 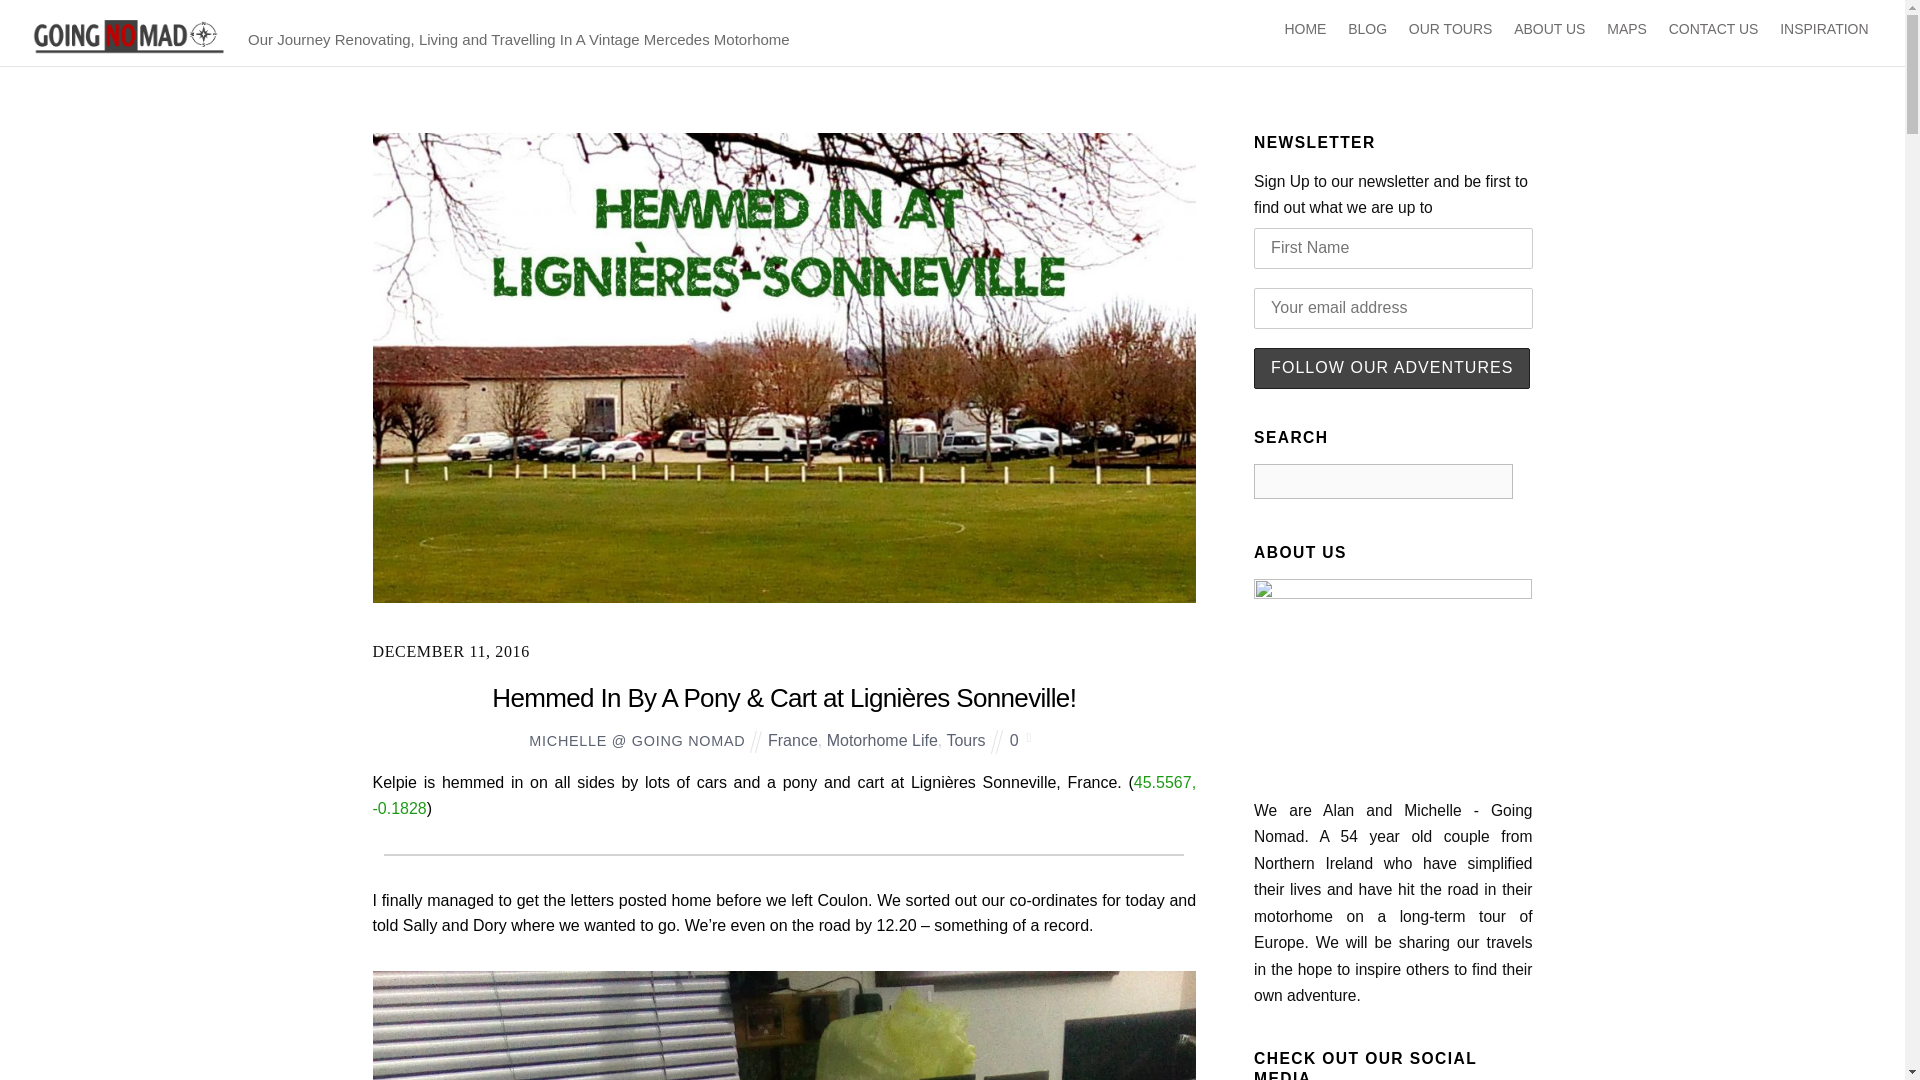 What do you see at coordinates (1549, 30) in the screenshot?
I see `ABOUT US` at bounding box center [1549, 30].